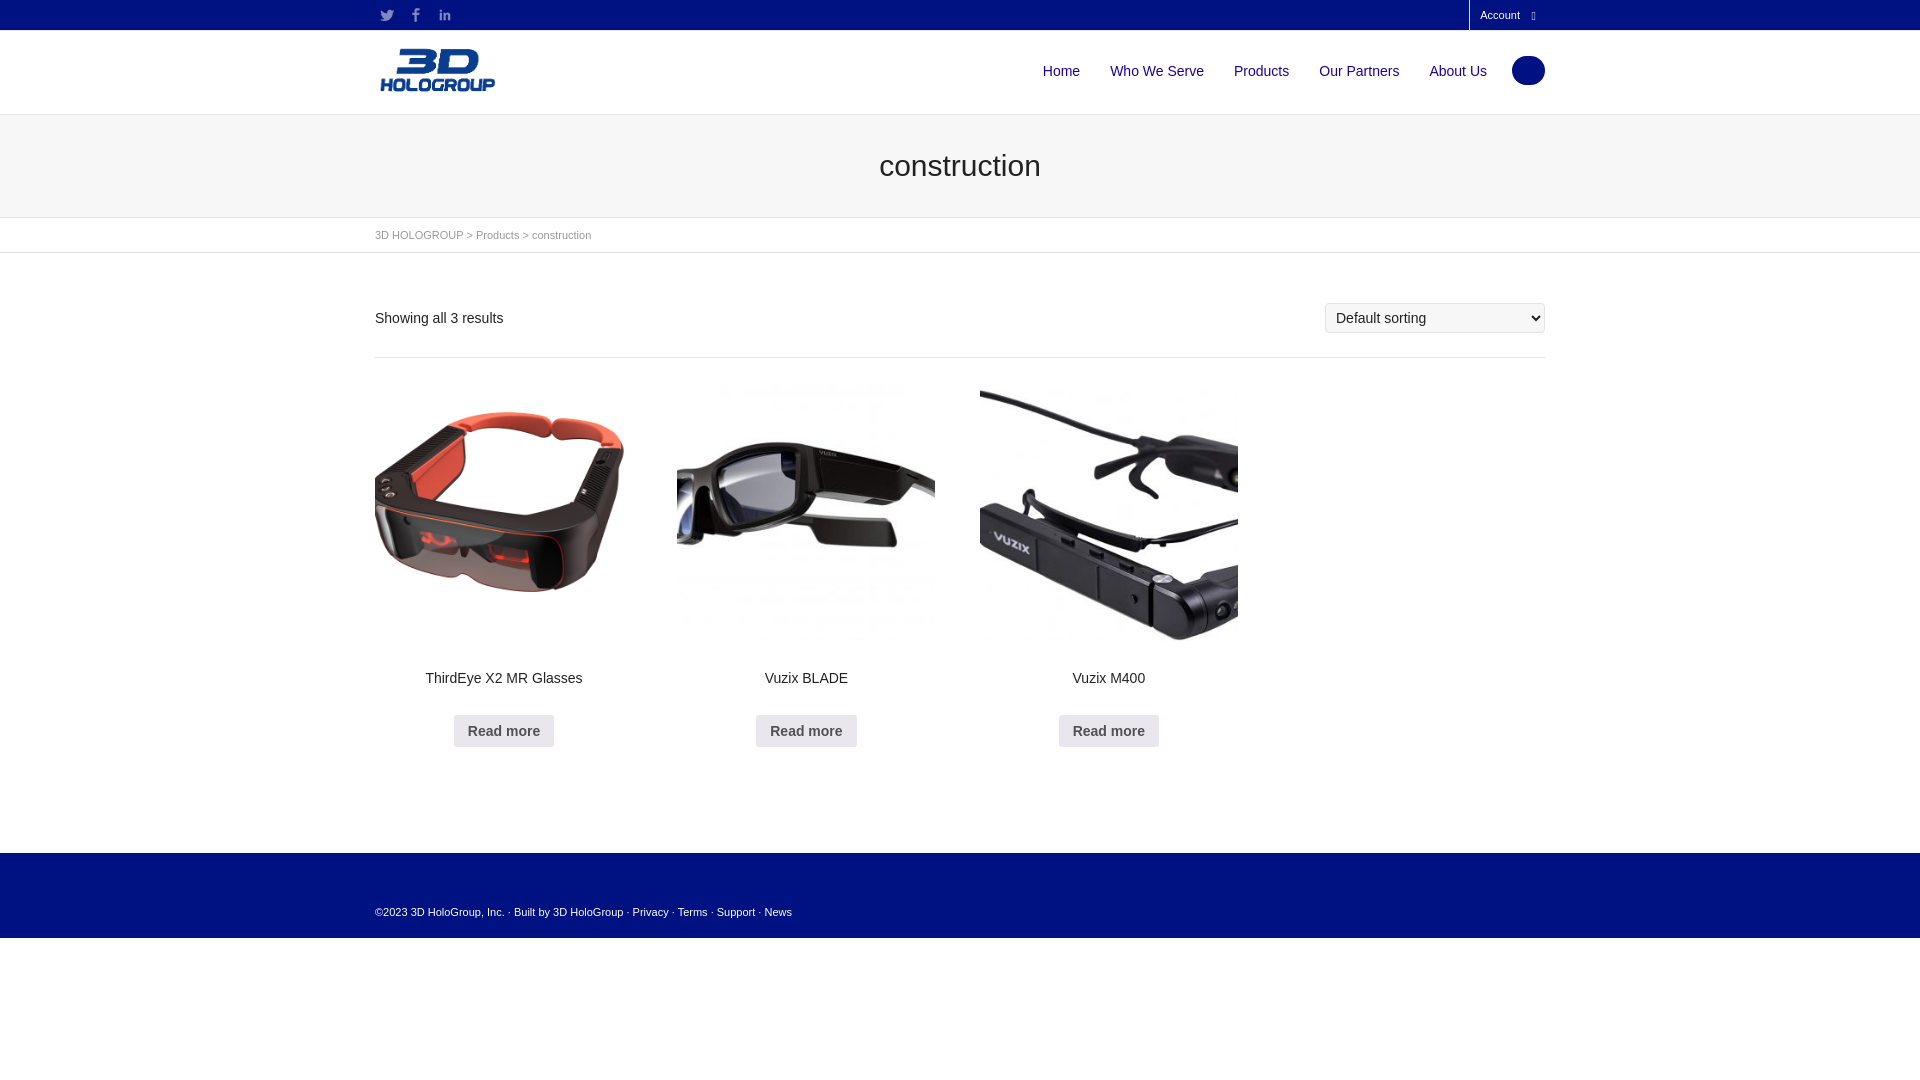 This screenshot has width=1920, height=1080. I want to click on Products, so click(498, 235).